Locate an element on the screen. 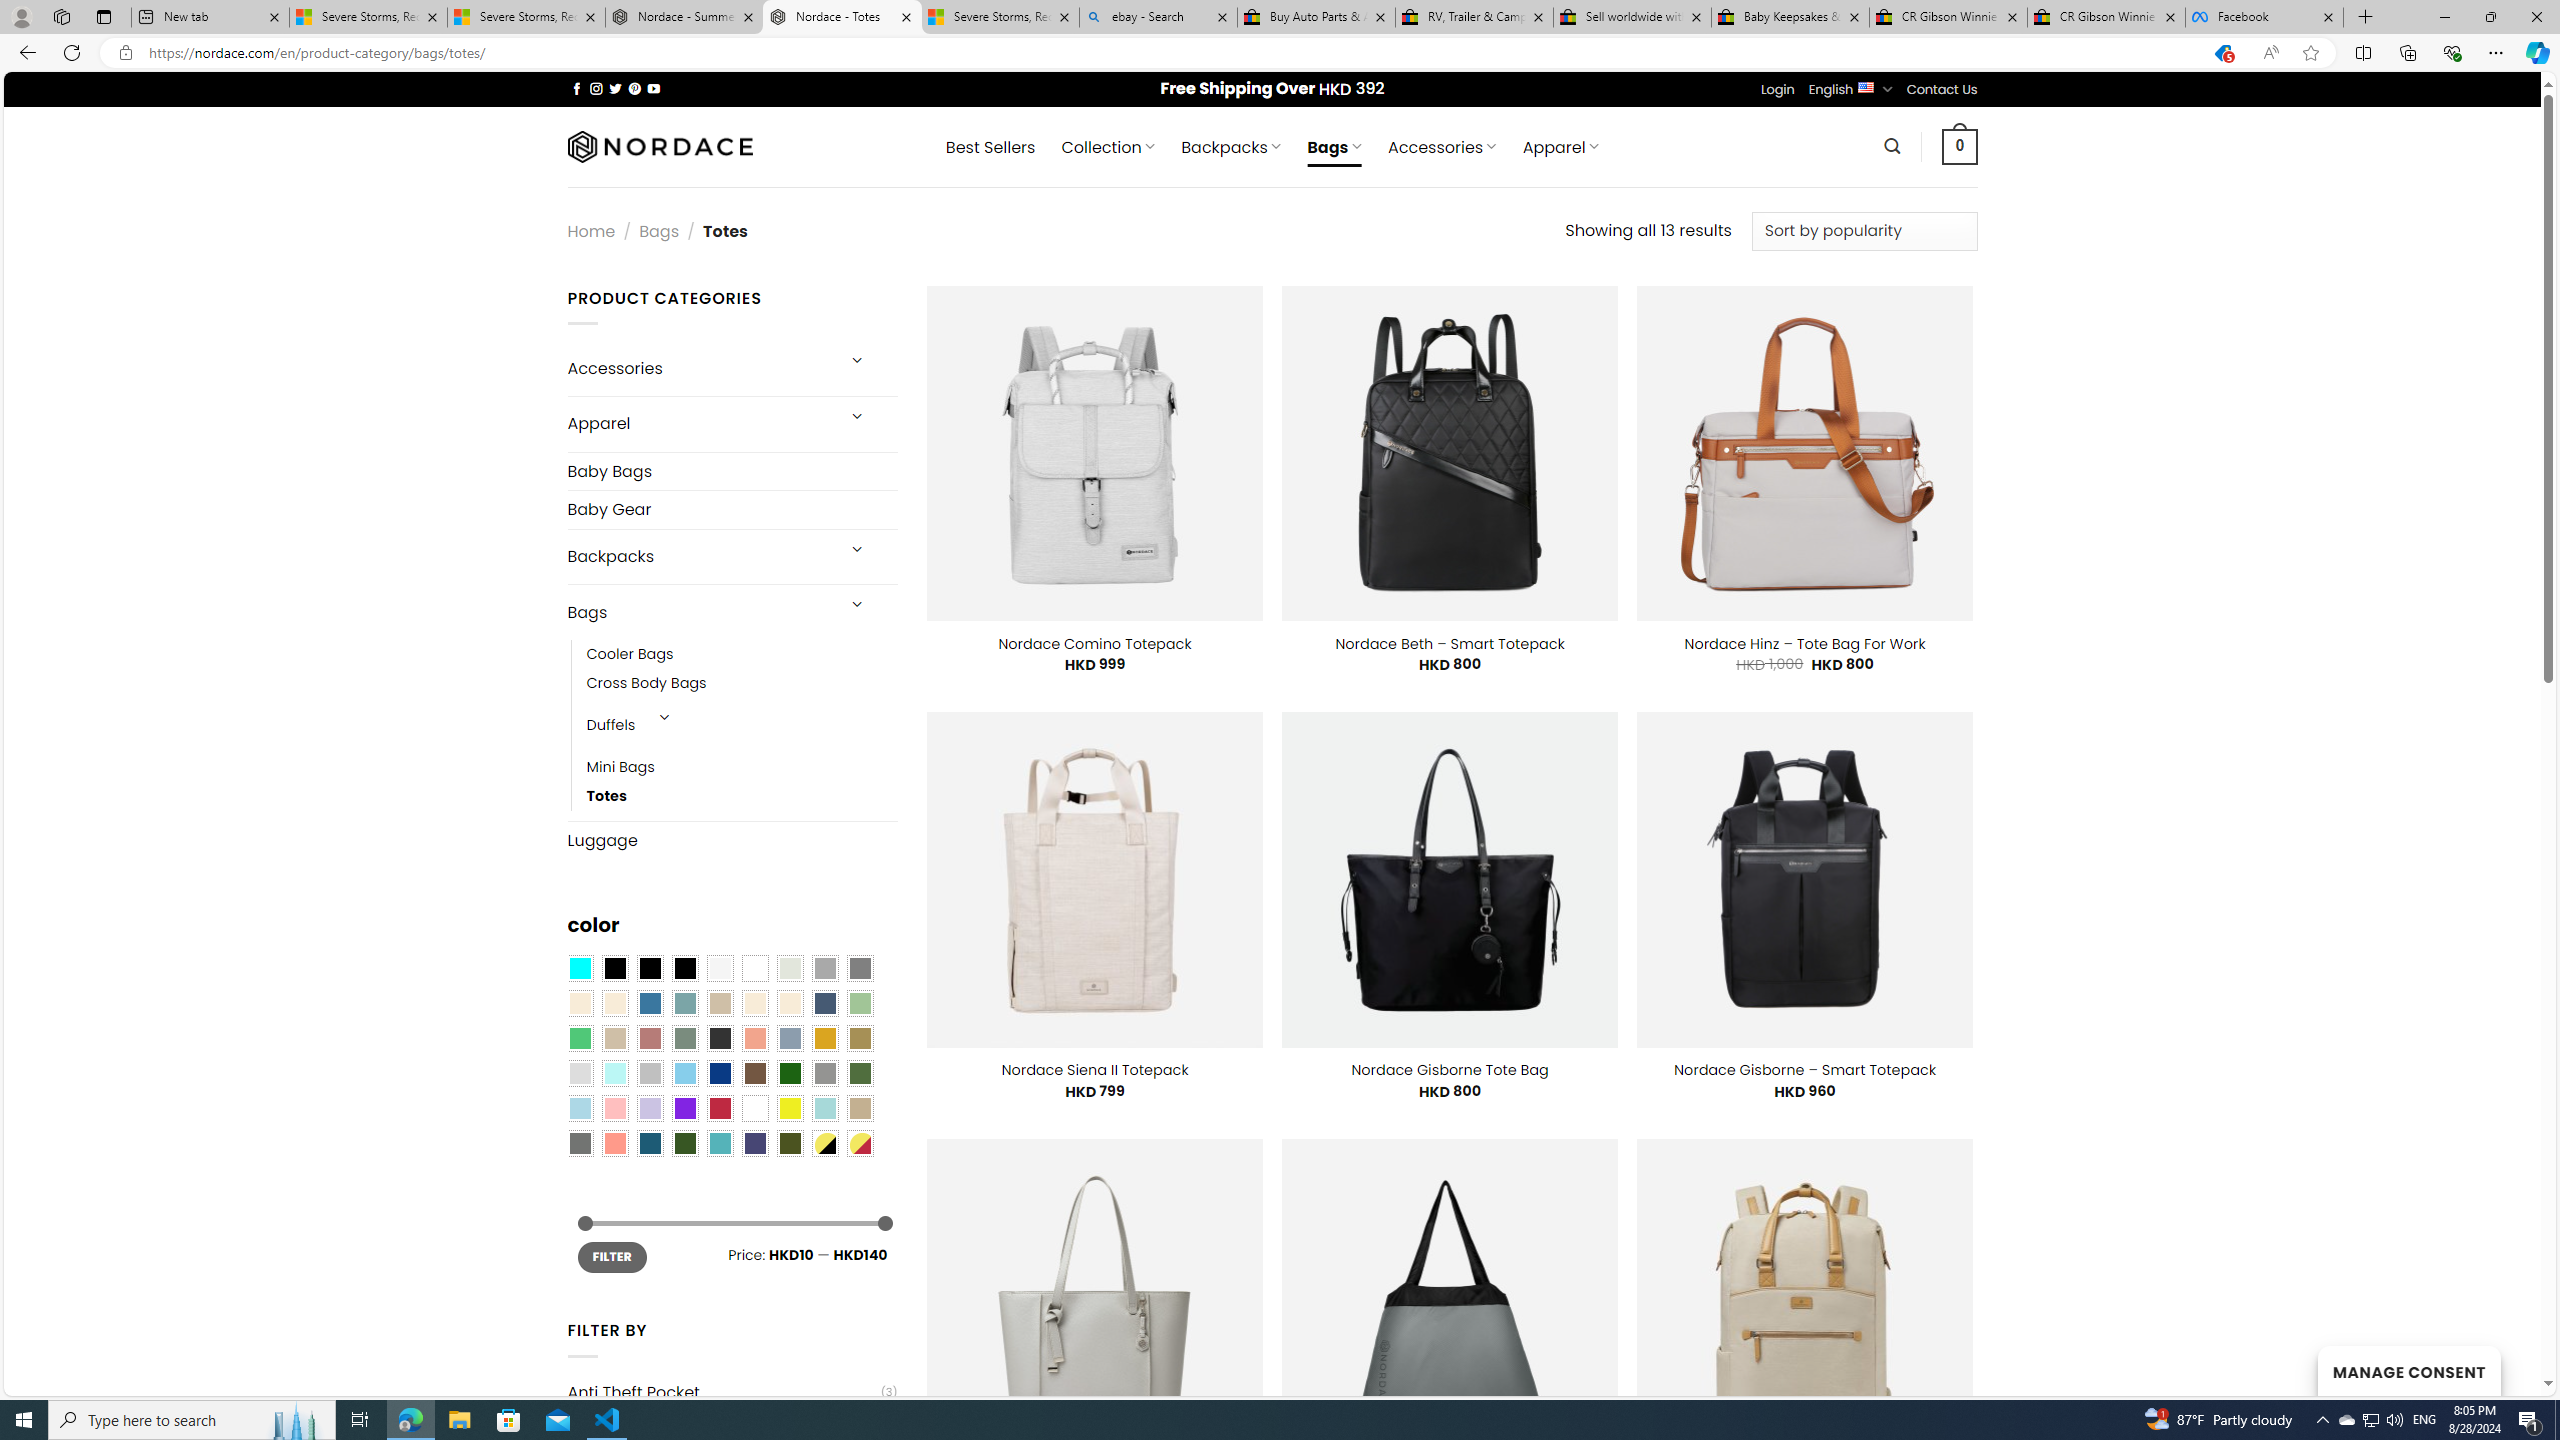 This screenshot has width=2560, height=1440. Buy Auto Parts & Accessories | eBay is located at coordinates (1315, 17).